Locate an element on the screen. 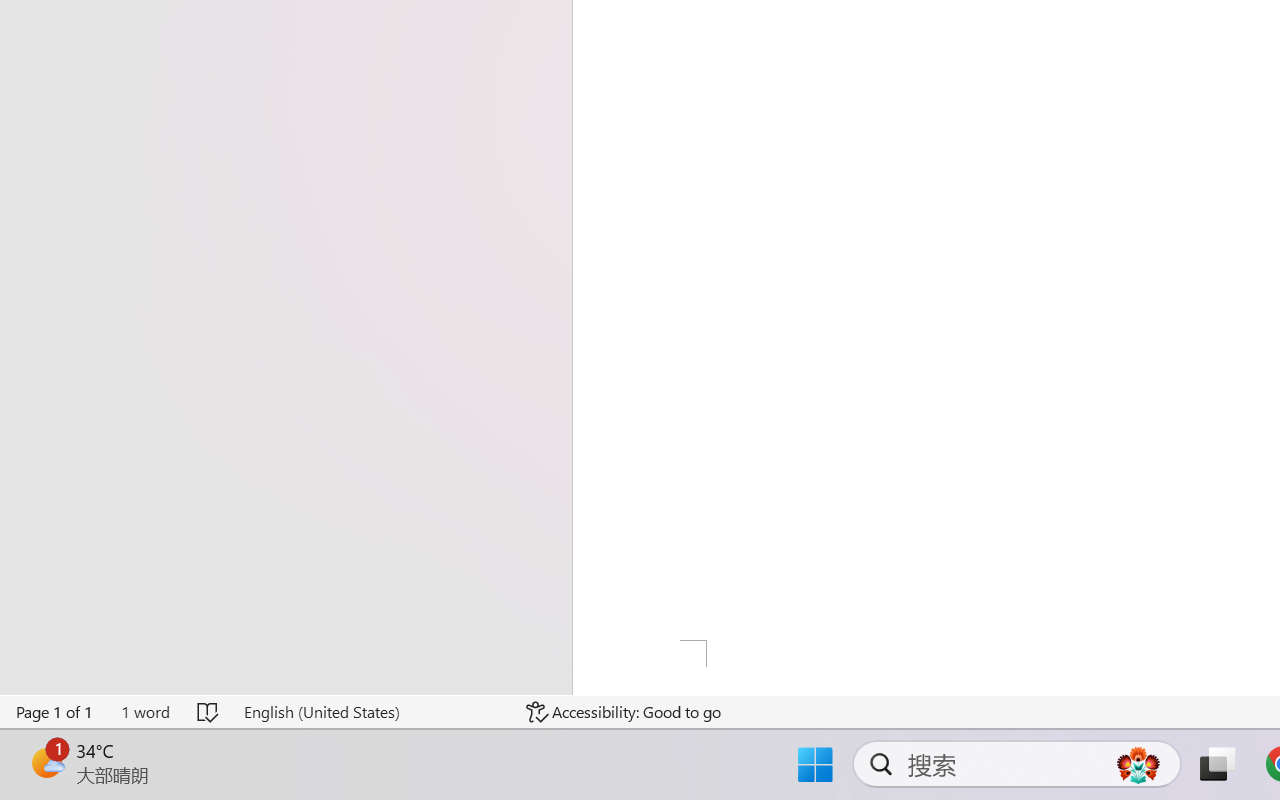  Spelling and Grammar Check No Errors is located at coordinates (208, 712).